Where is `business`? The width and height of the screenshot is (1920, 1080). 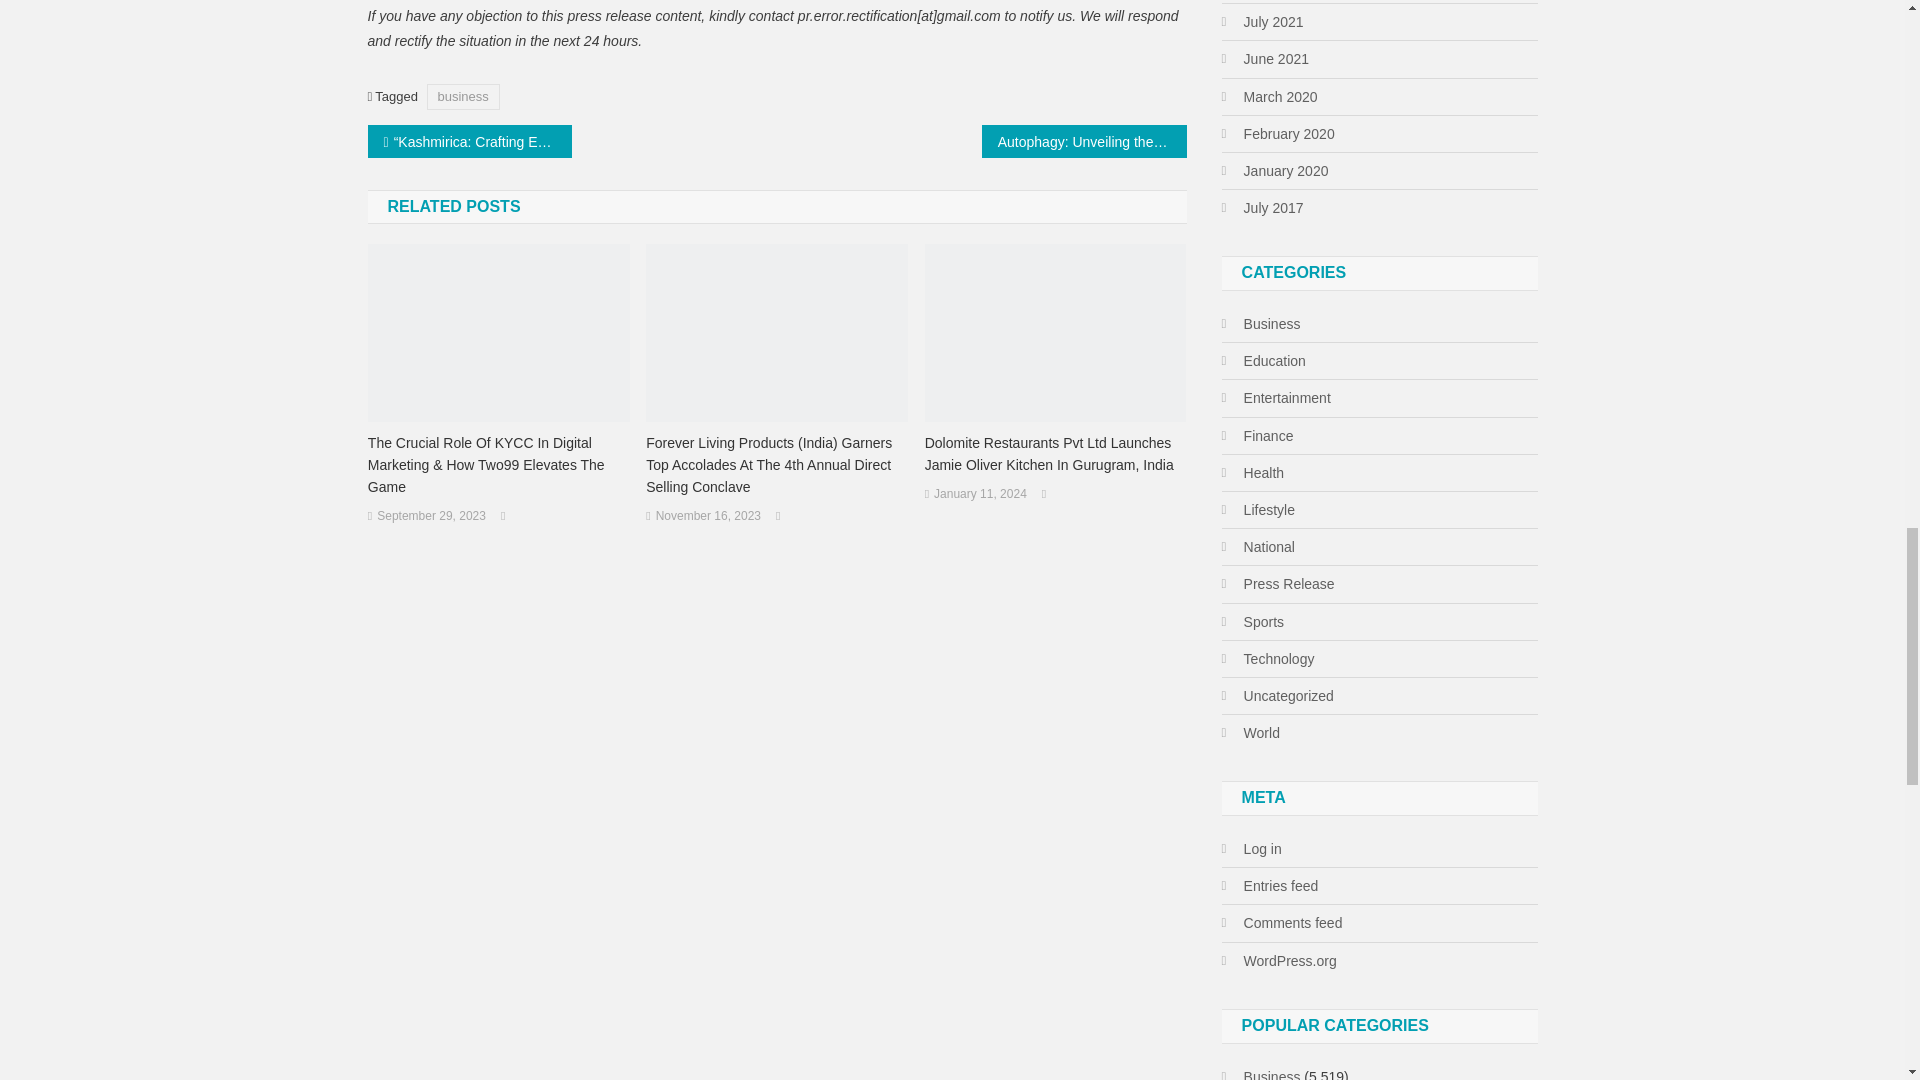
business is located at coordinates (462, 96).